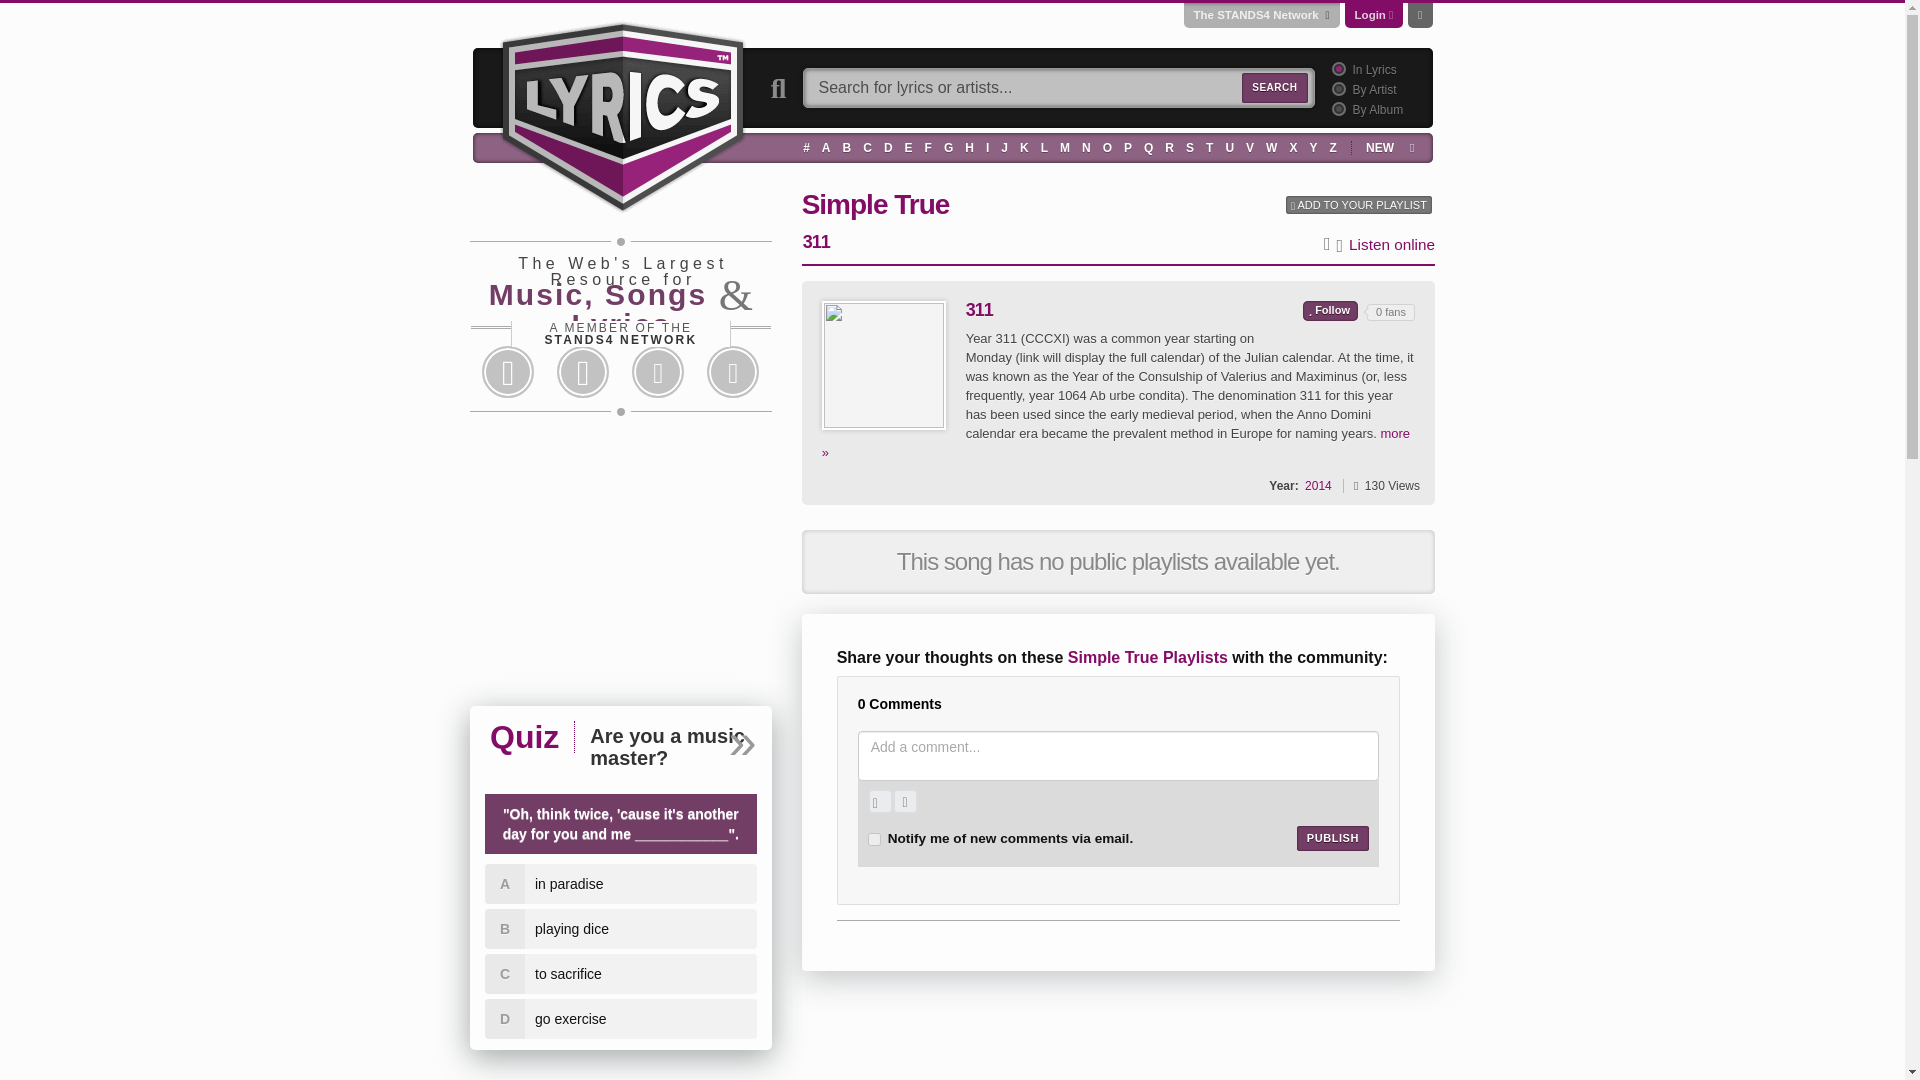 The image size is (1920, 1080). What do you see at coordinates (582, 372) in the screenshot?
I see `Share this page on Twitter` at bounding box center [582, 372].